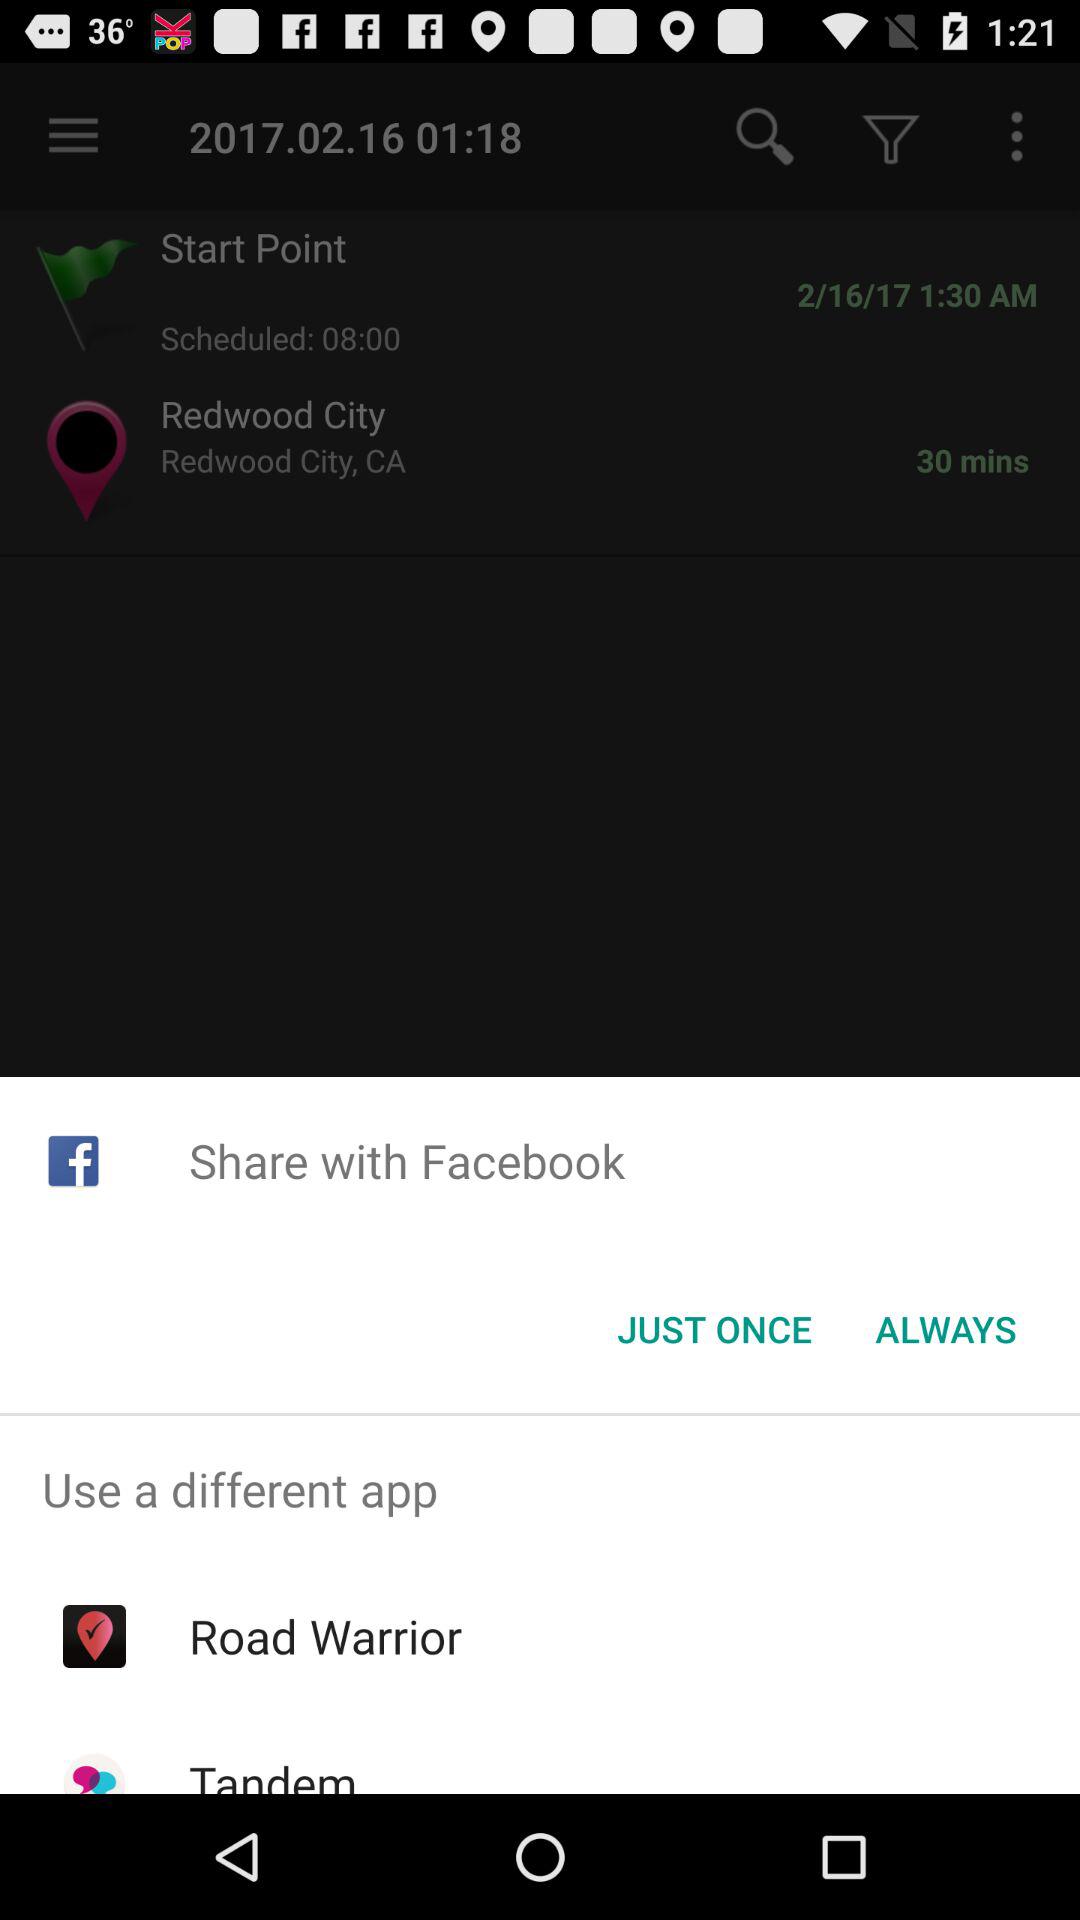 This screenshot has width=1080, height=1920. I want to click on flip until road warrior icon, so click(324, 1636).